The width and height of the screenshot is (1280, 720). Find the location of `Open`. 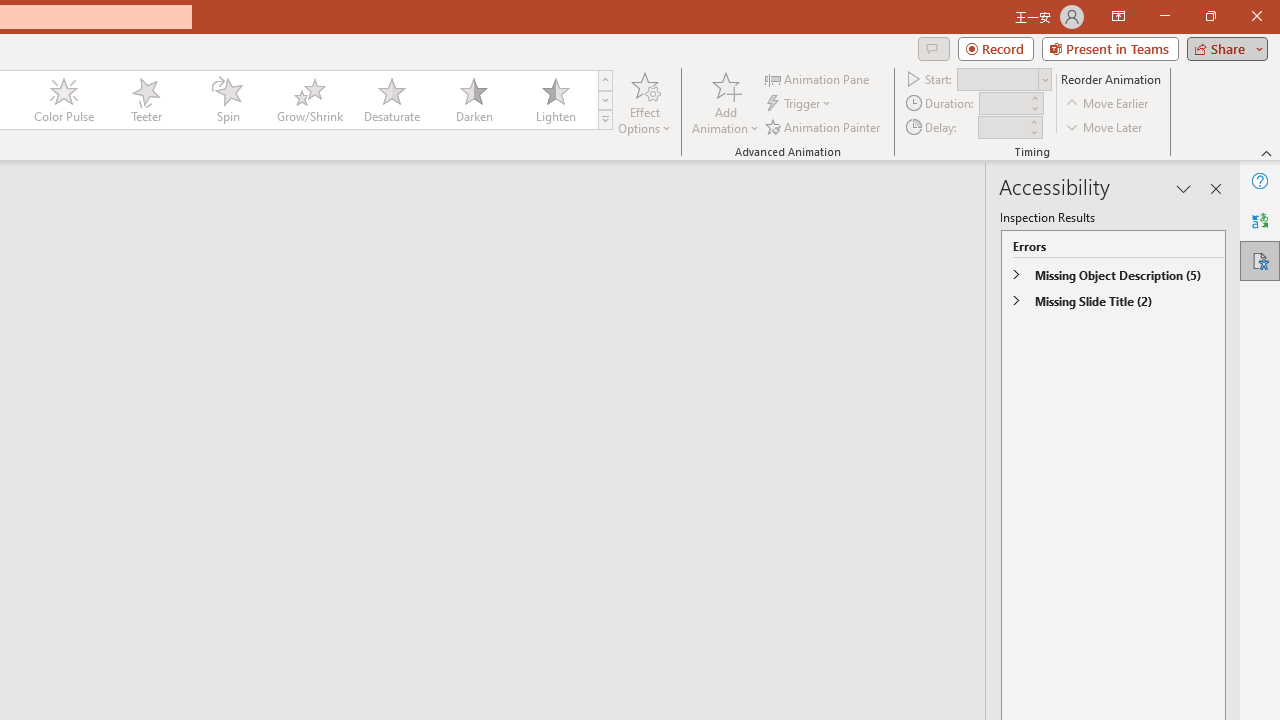

Open is located at coordinates (1044, 80).